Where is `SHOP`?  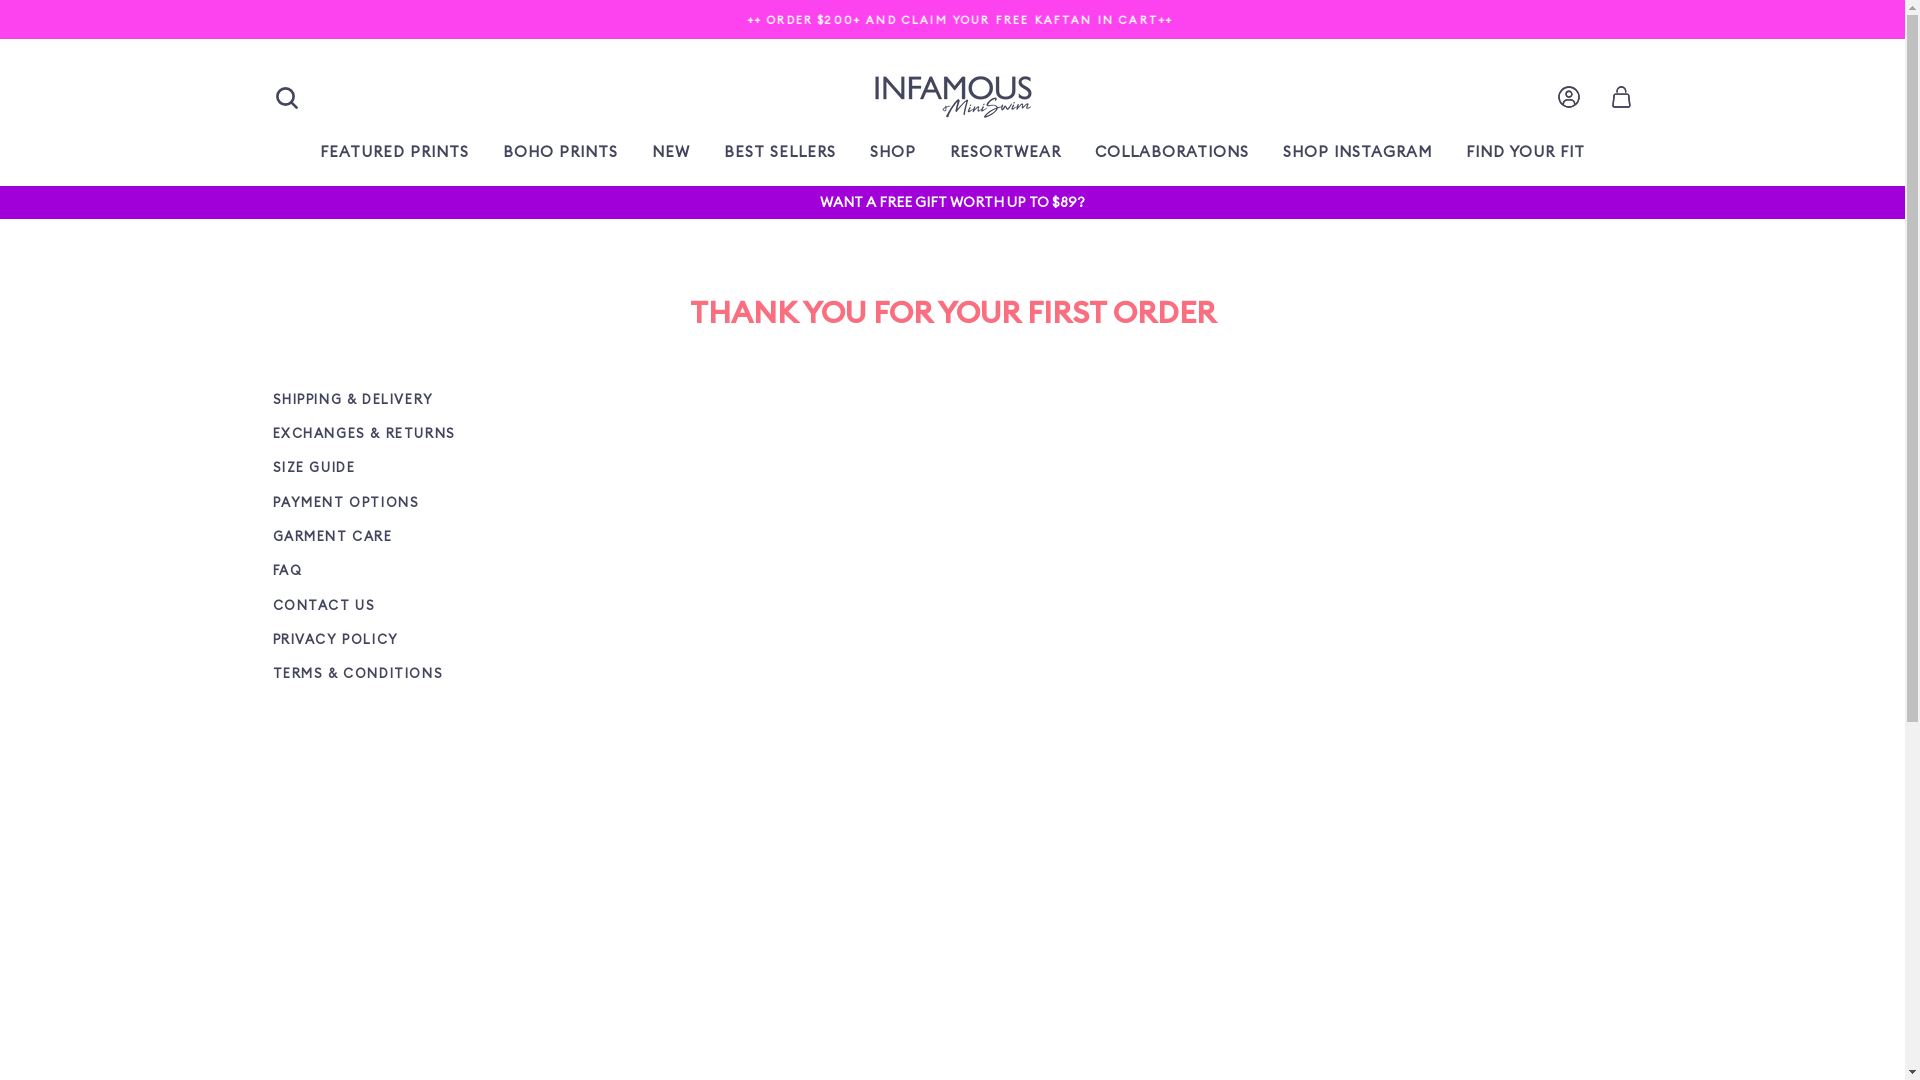
SHOP is located at coordinates (893, 151).